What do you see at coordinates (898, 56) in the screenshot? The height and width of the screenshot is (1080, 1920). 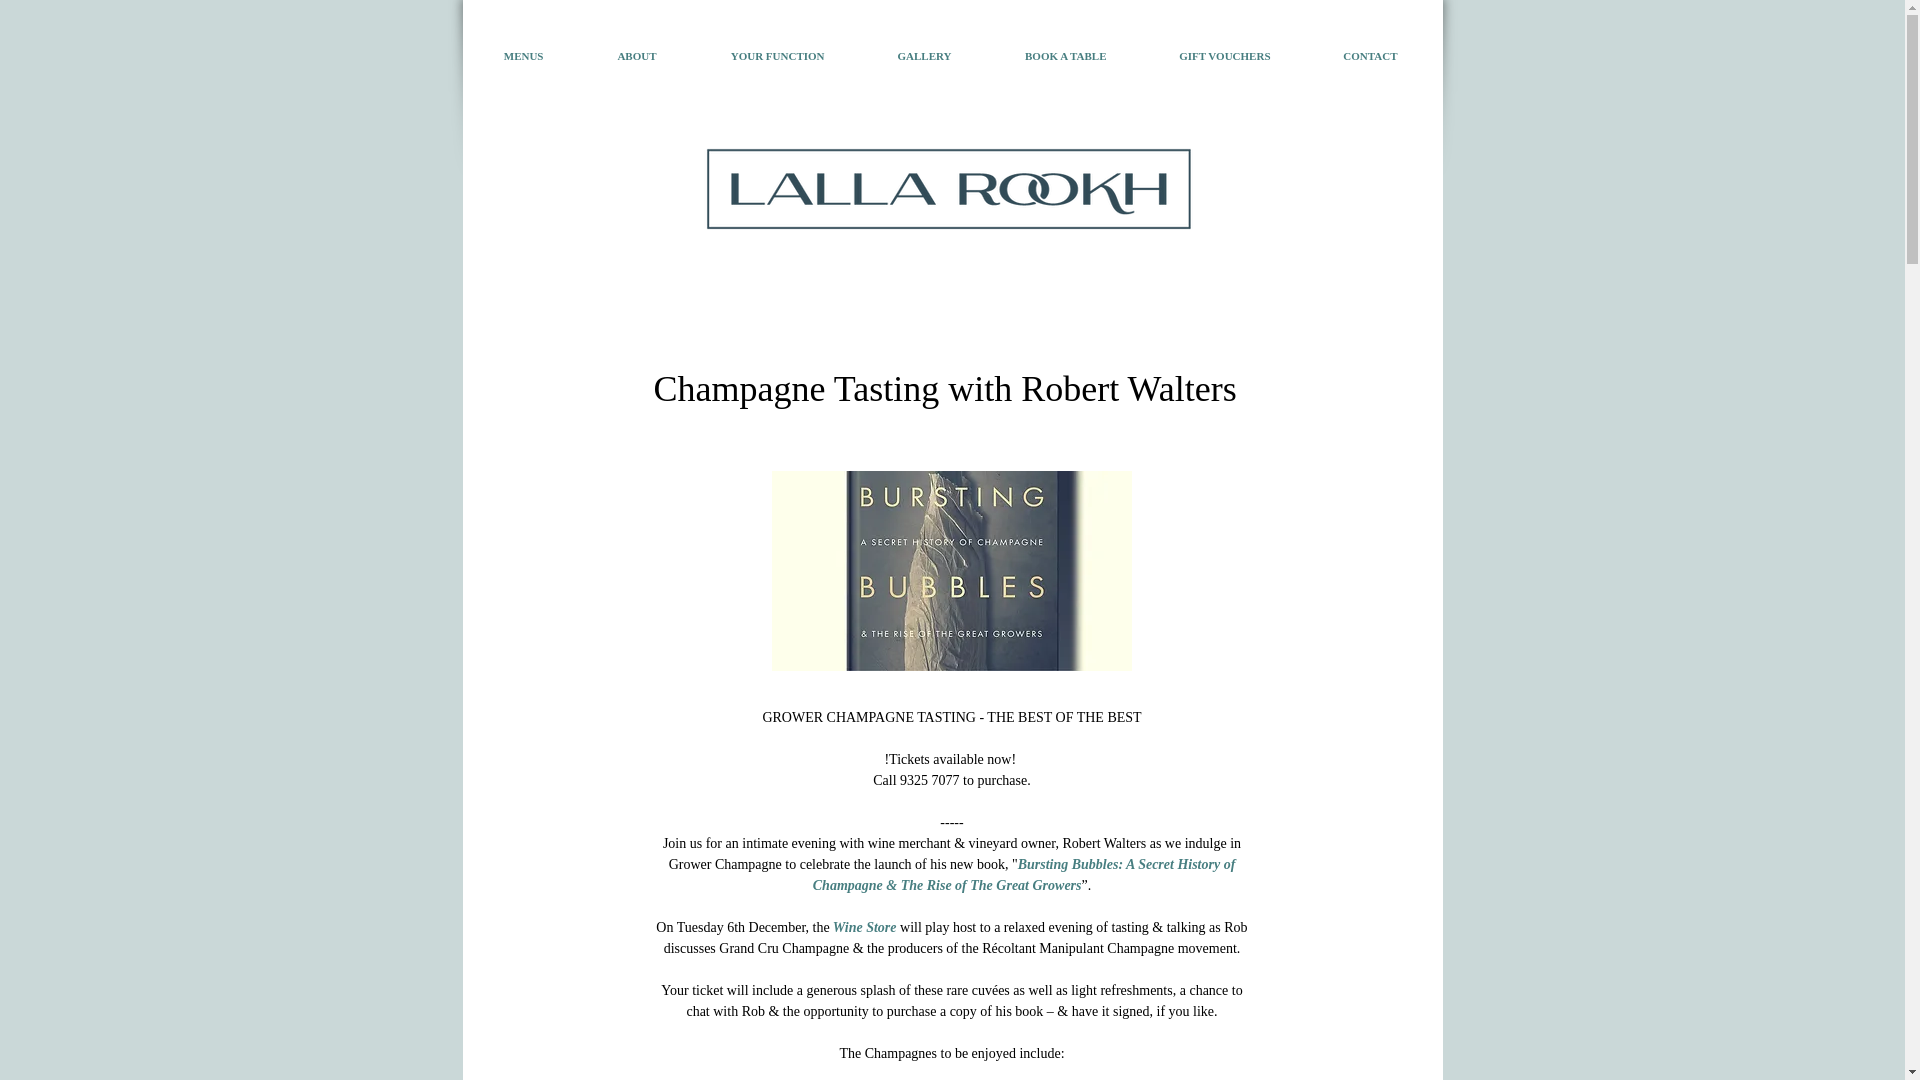 I see `GALLERY` at bounding box center [898, 56].